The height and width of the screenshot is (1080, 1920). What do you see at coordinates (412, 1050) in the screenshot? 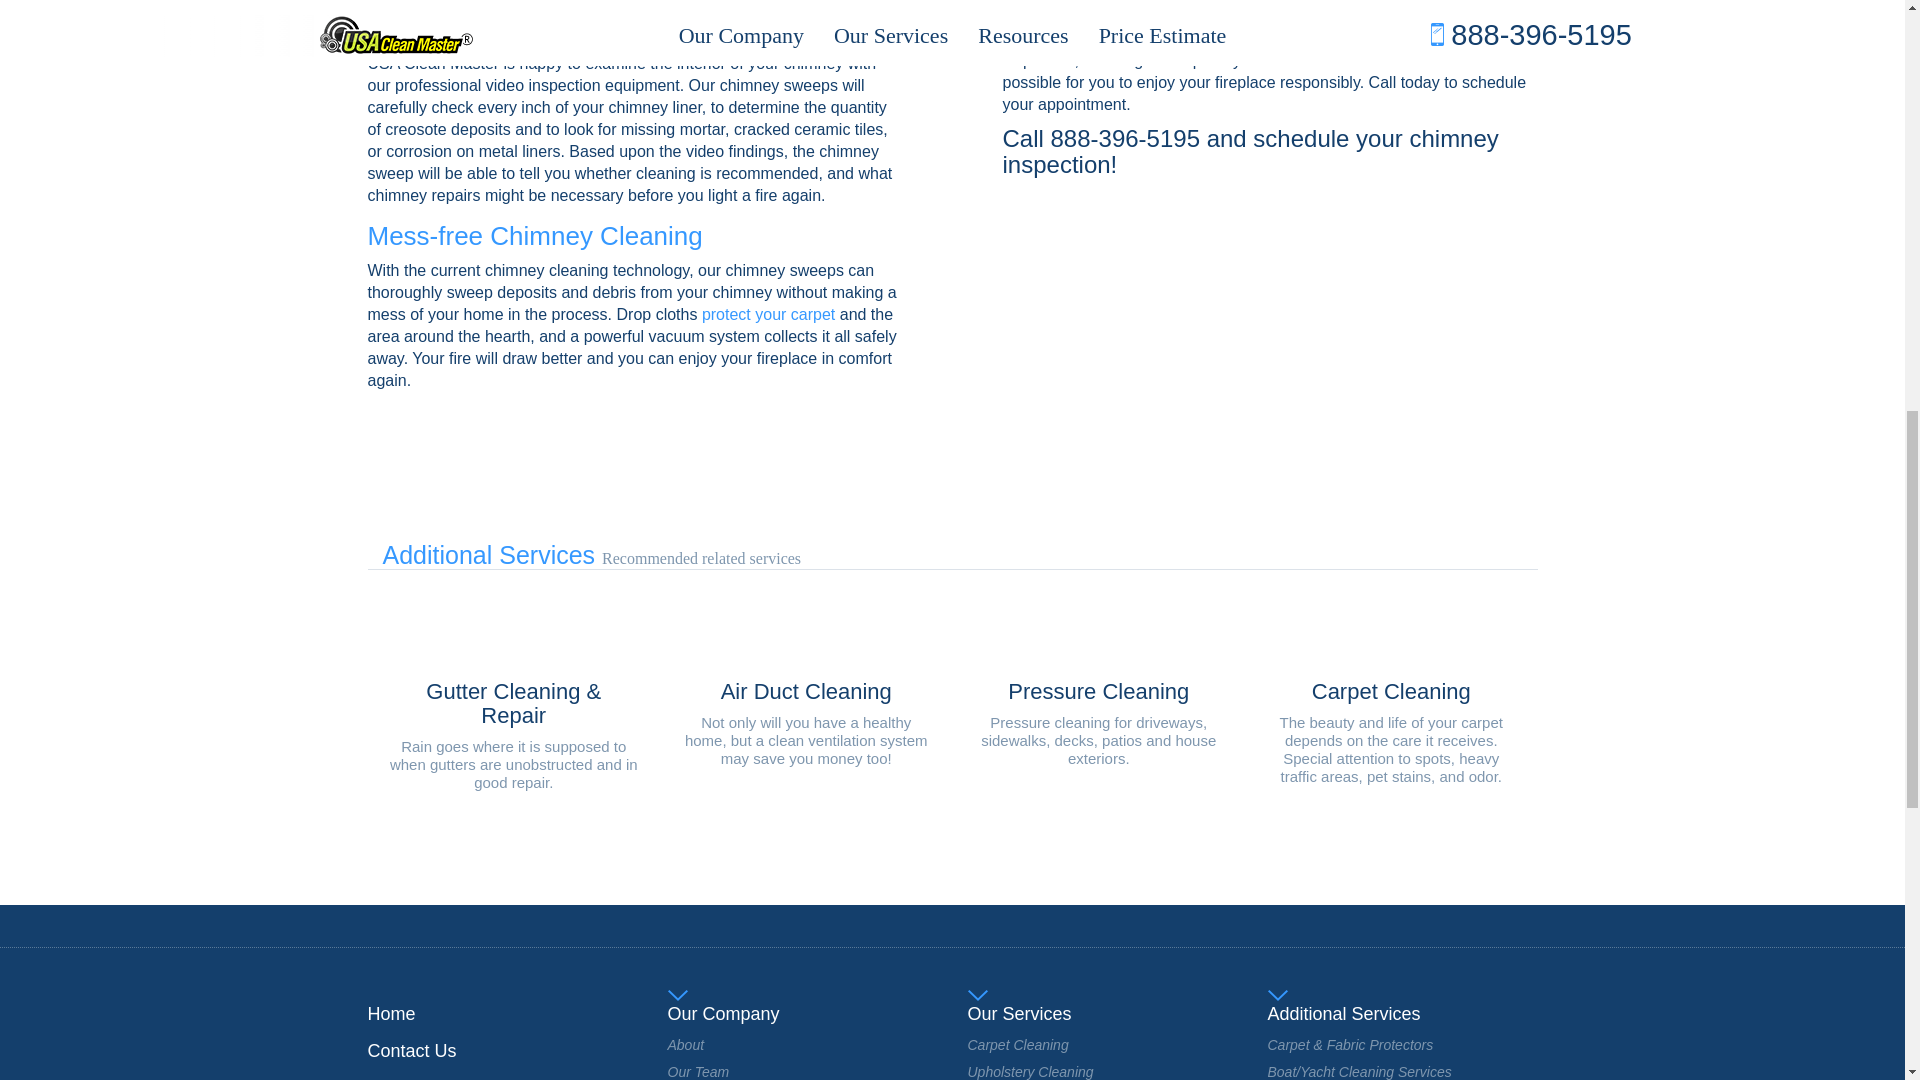
I see `Contact Us` at bounding box center [412, 1050].